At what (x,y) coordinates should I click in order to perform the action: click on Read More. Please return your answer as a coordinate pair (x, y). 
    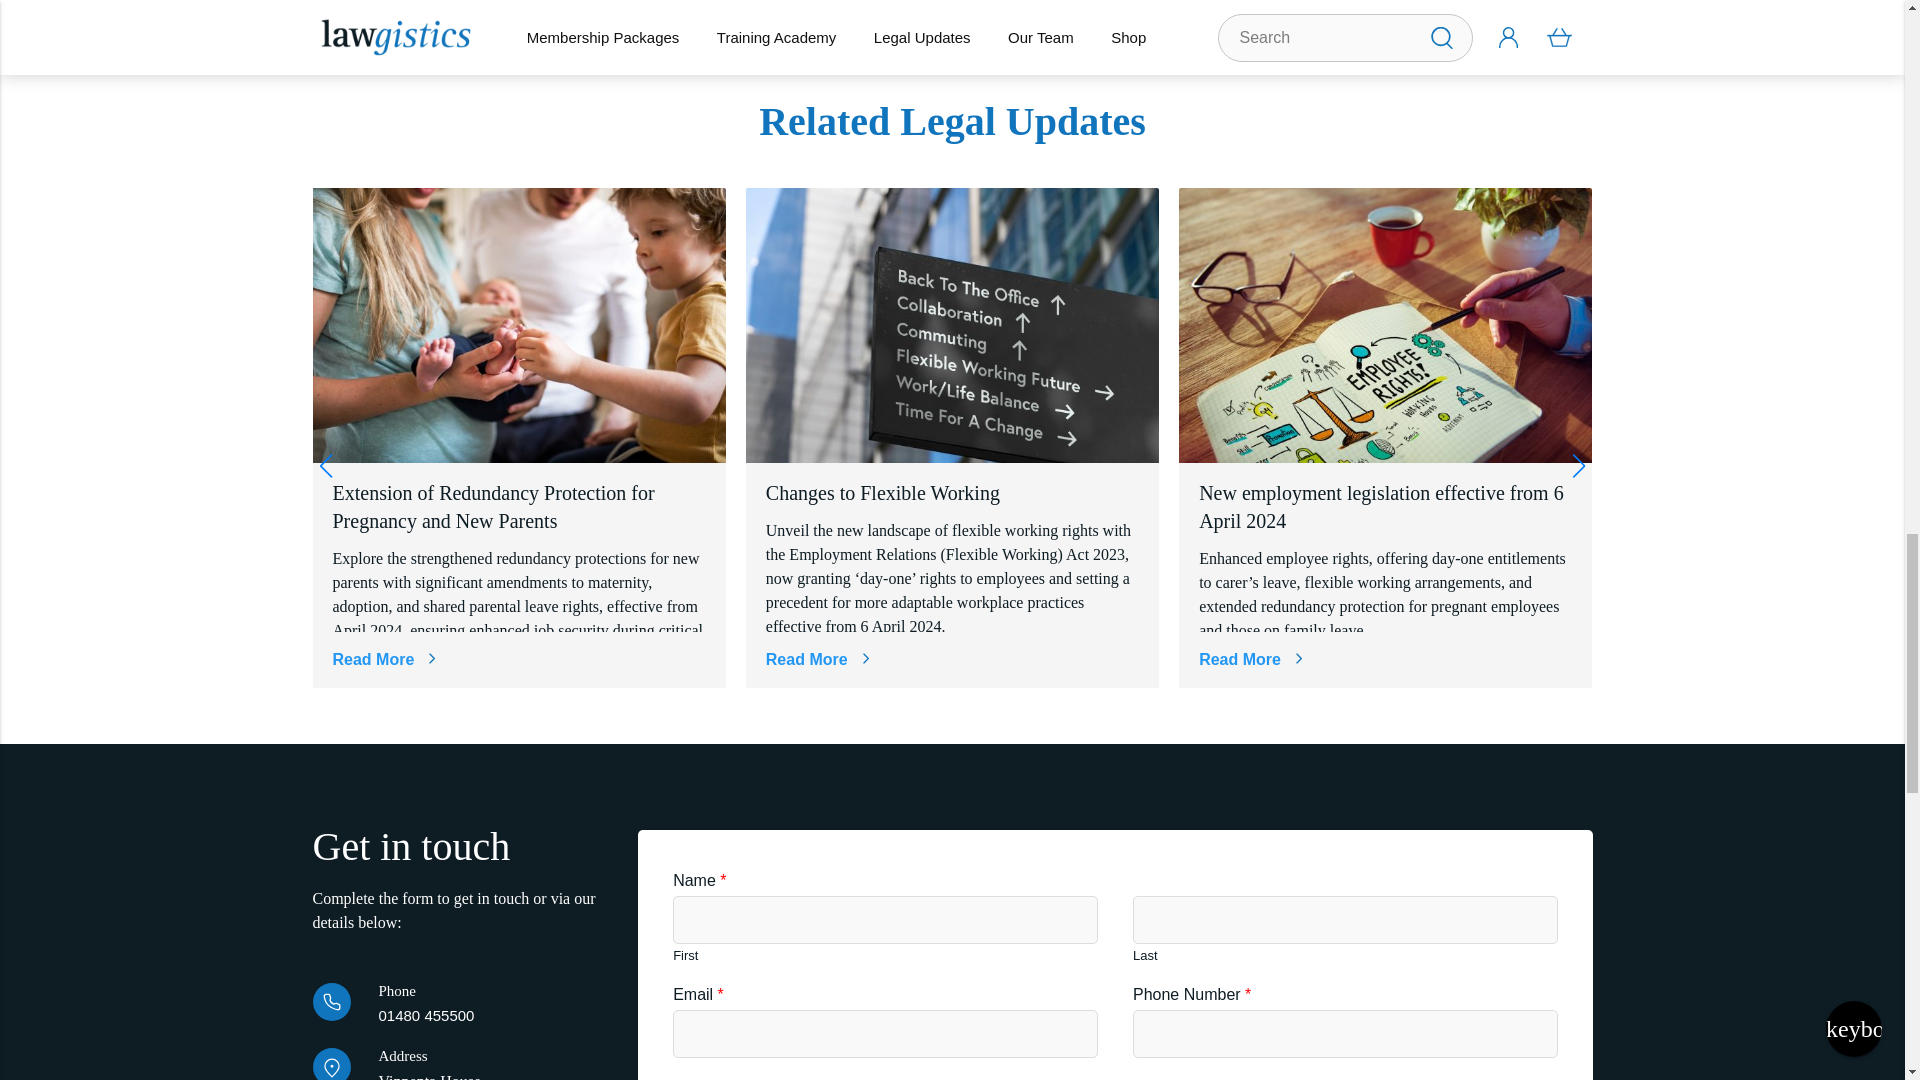
    Looking at the image, I should click on (1250, 660).